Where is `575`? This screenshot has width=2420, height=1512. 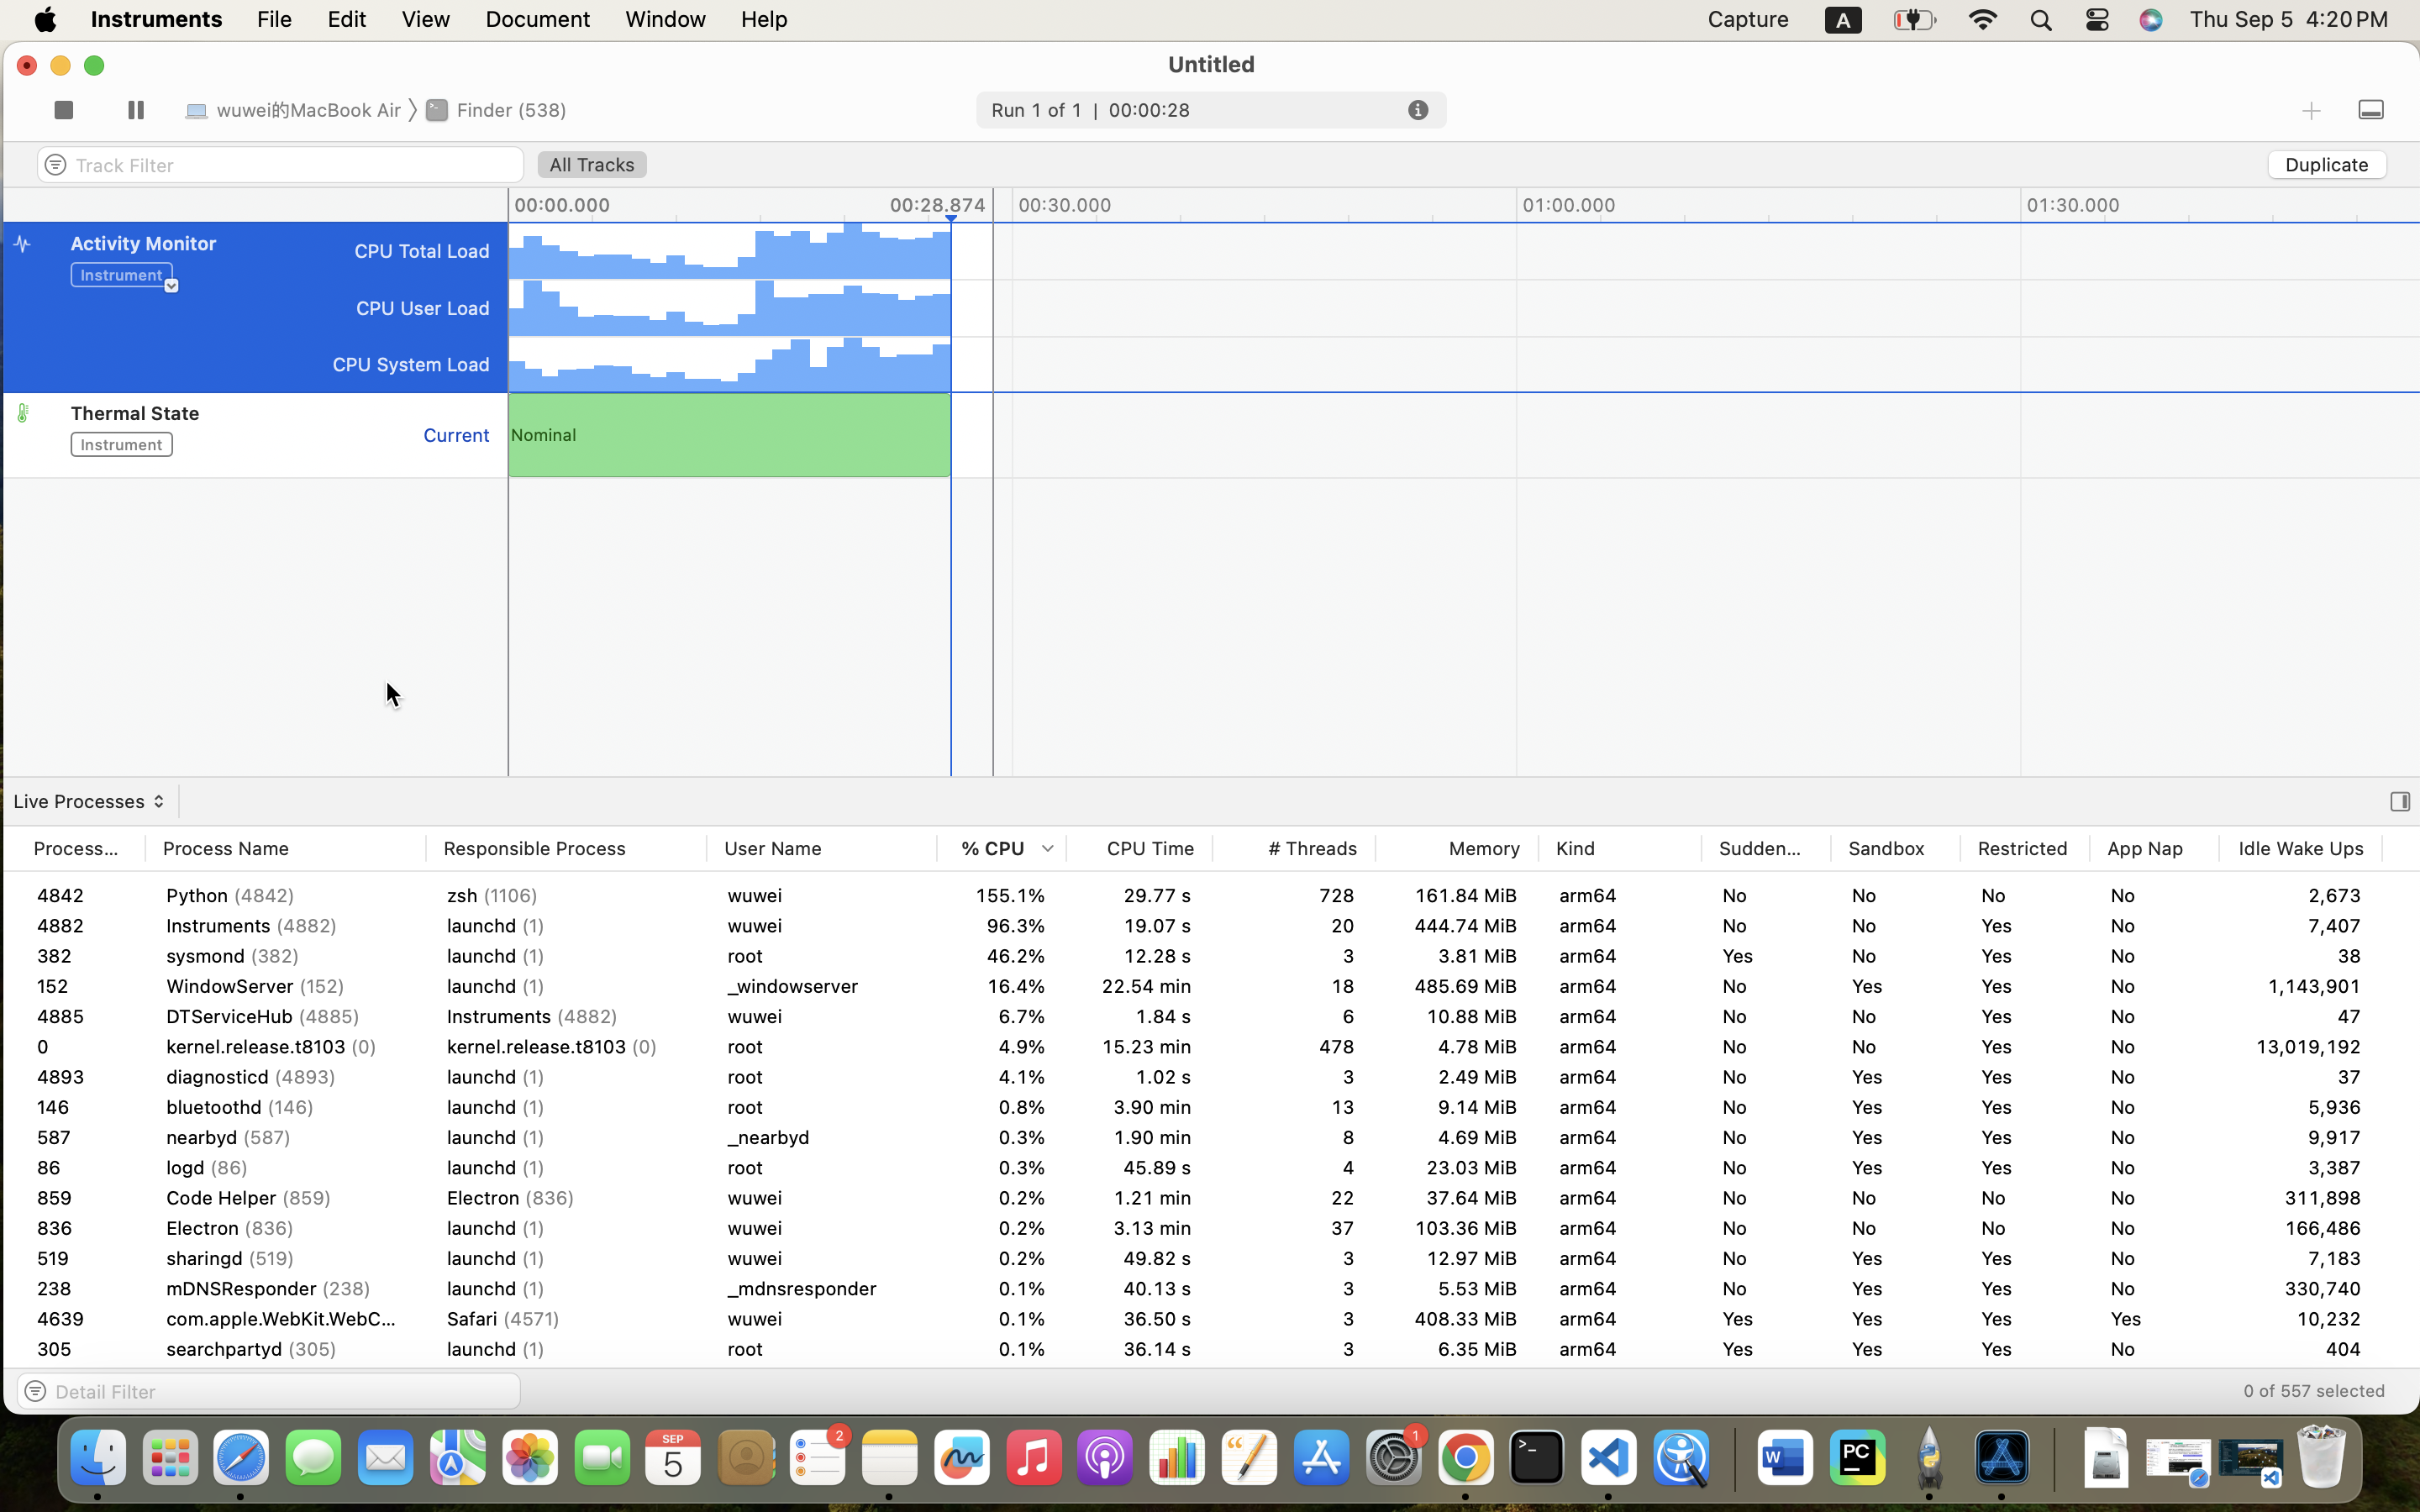 575 is located at coordinates (81, 1198).